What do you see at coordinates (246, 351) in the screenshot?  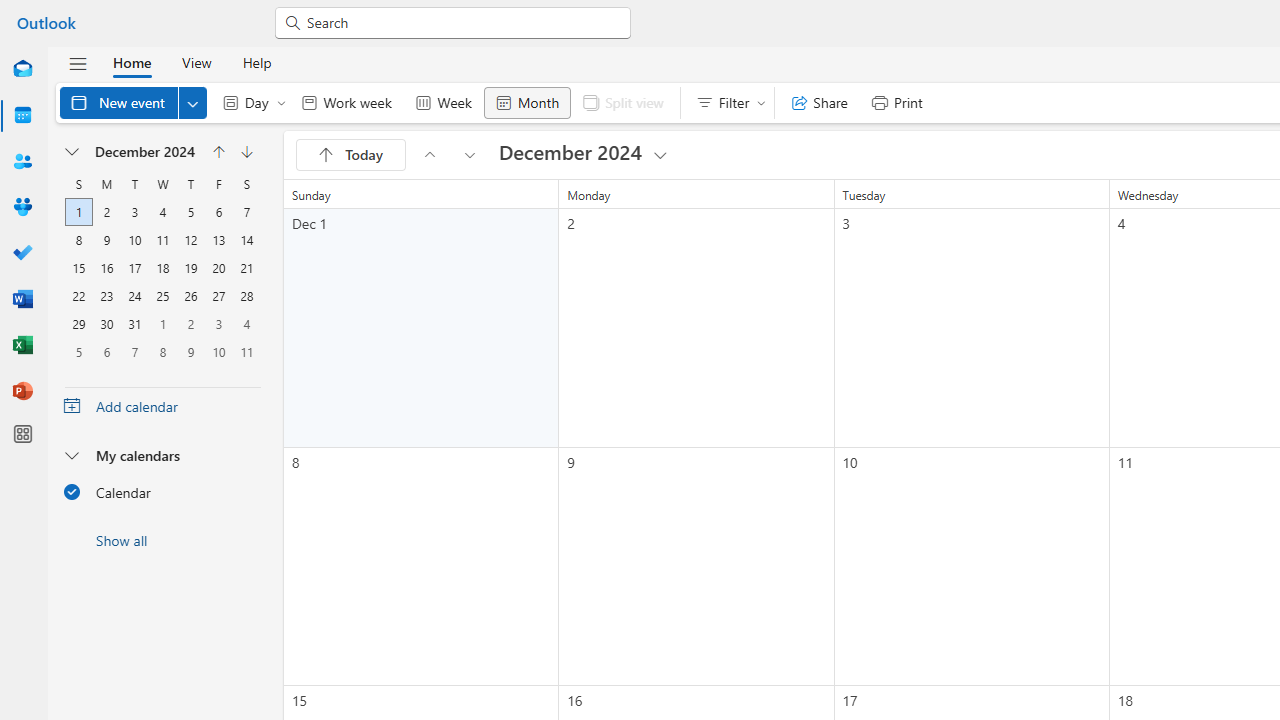 I see `11, January, 2025` at bounding box center [246, 351].